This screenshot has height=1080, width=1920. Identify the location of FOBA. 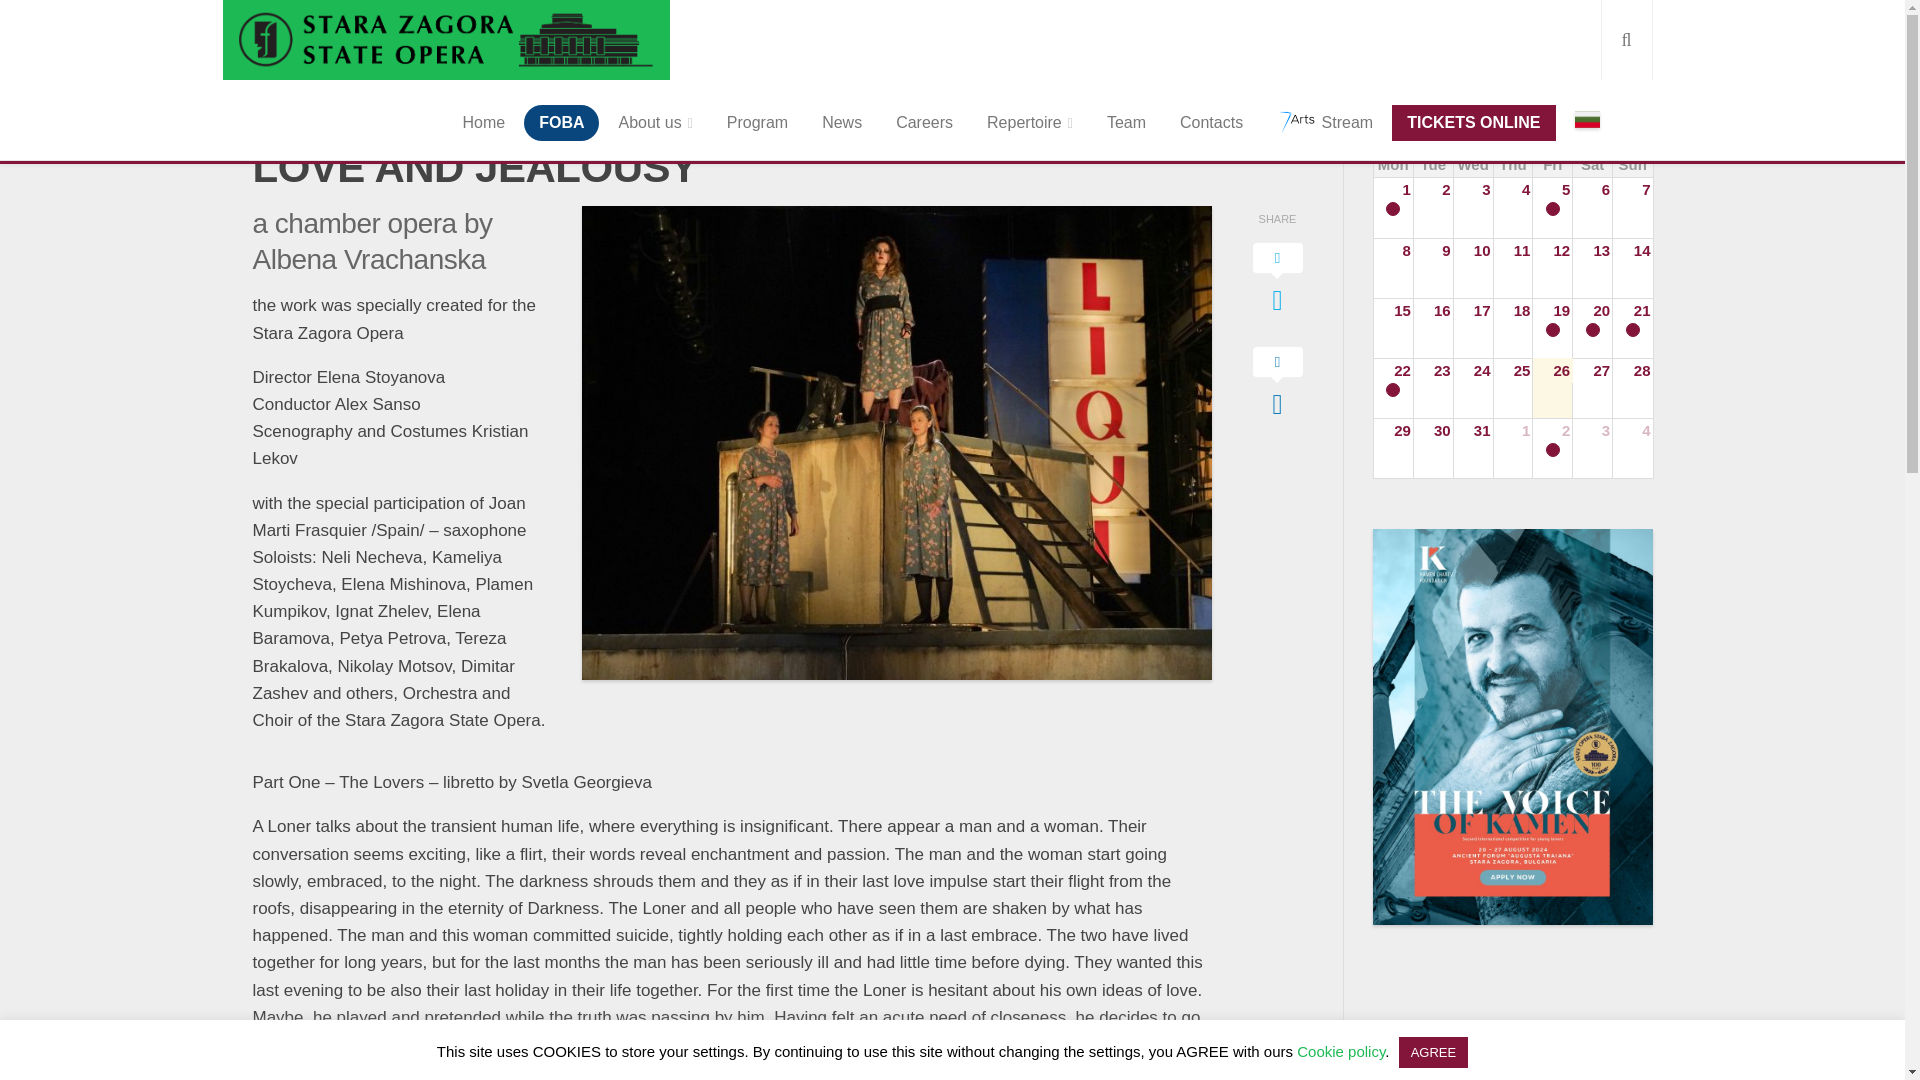
(562, 122).